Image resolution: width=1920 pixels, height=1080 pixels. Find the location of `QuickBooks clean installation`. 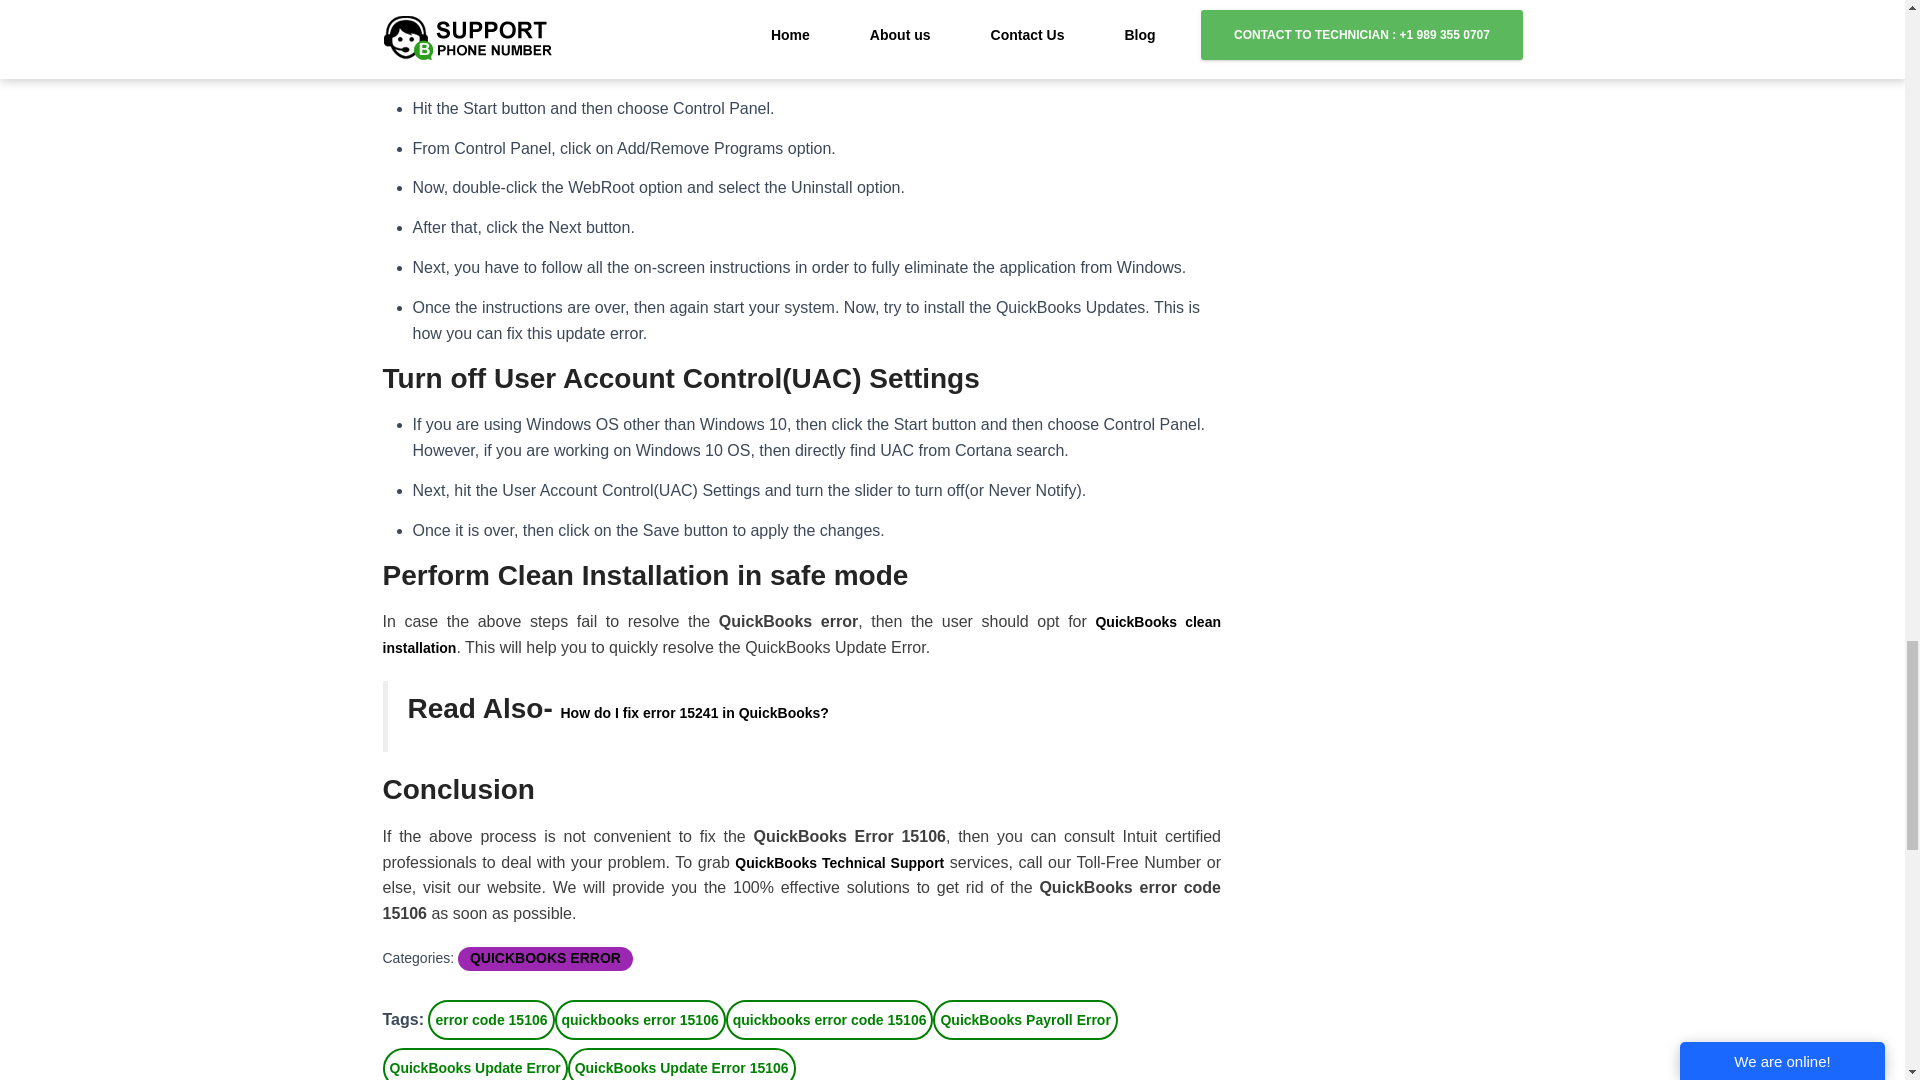

QuickBooks clean installation is located at coordinates (802, 634).